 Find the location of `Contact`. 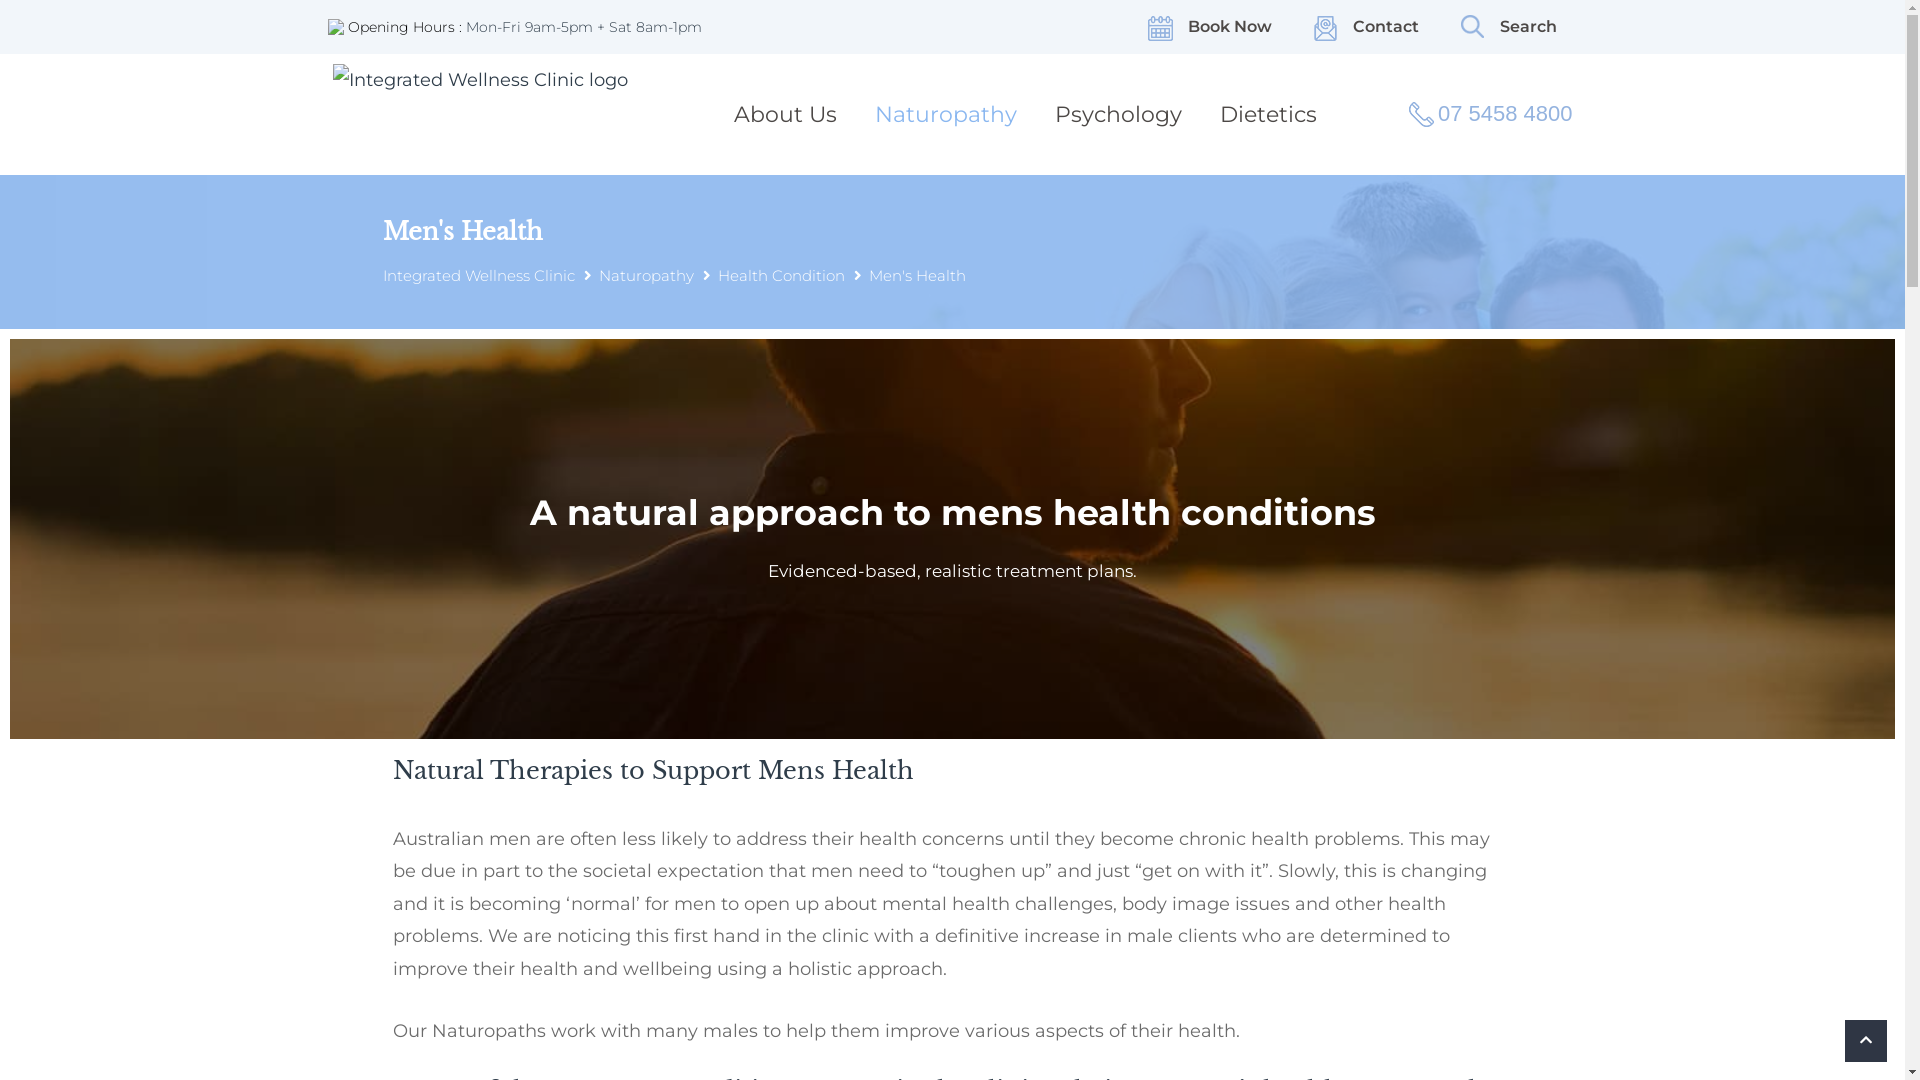

Contact is located at coordinates (1366, 27).